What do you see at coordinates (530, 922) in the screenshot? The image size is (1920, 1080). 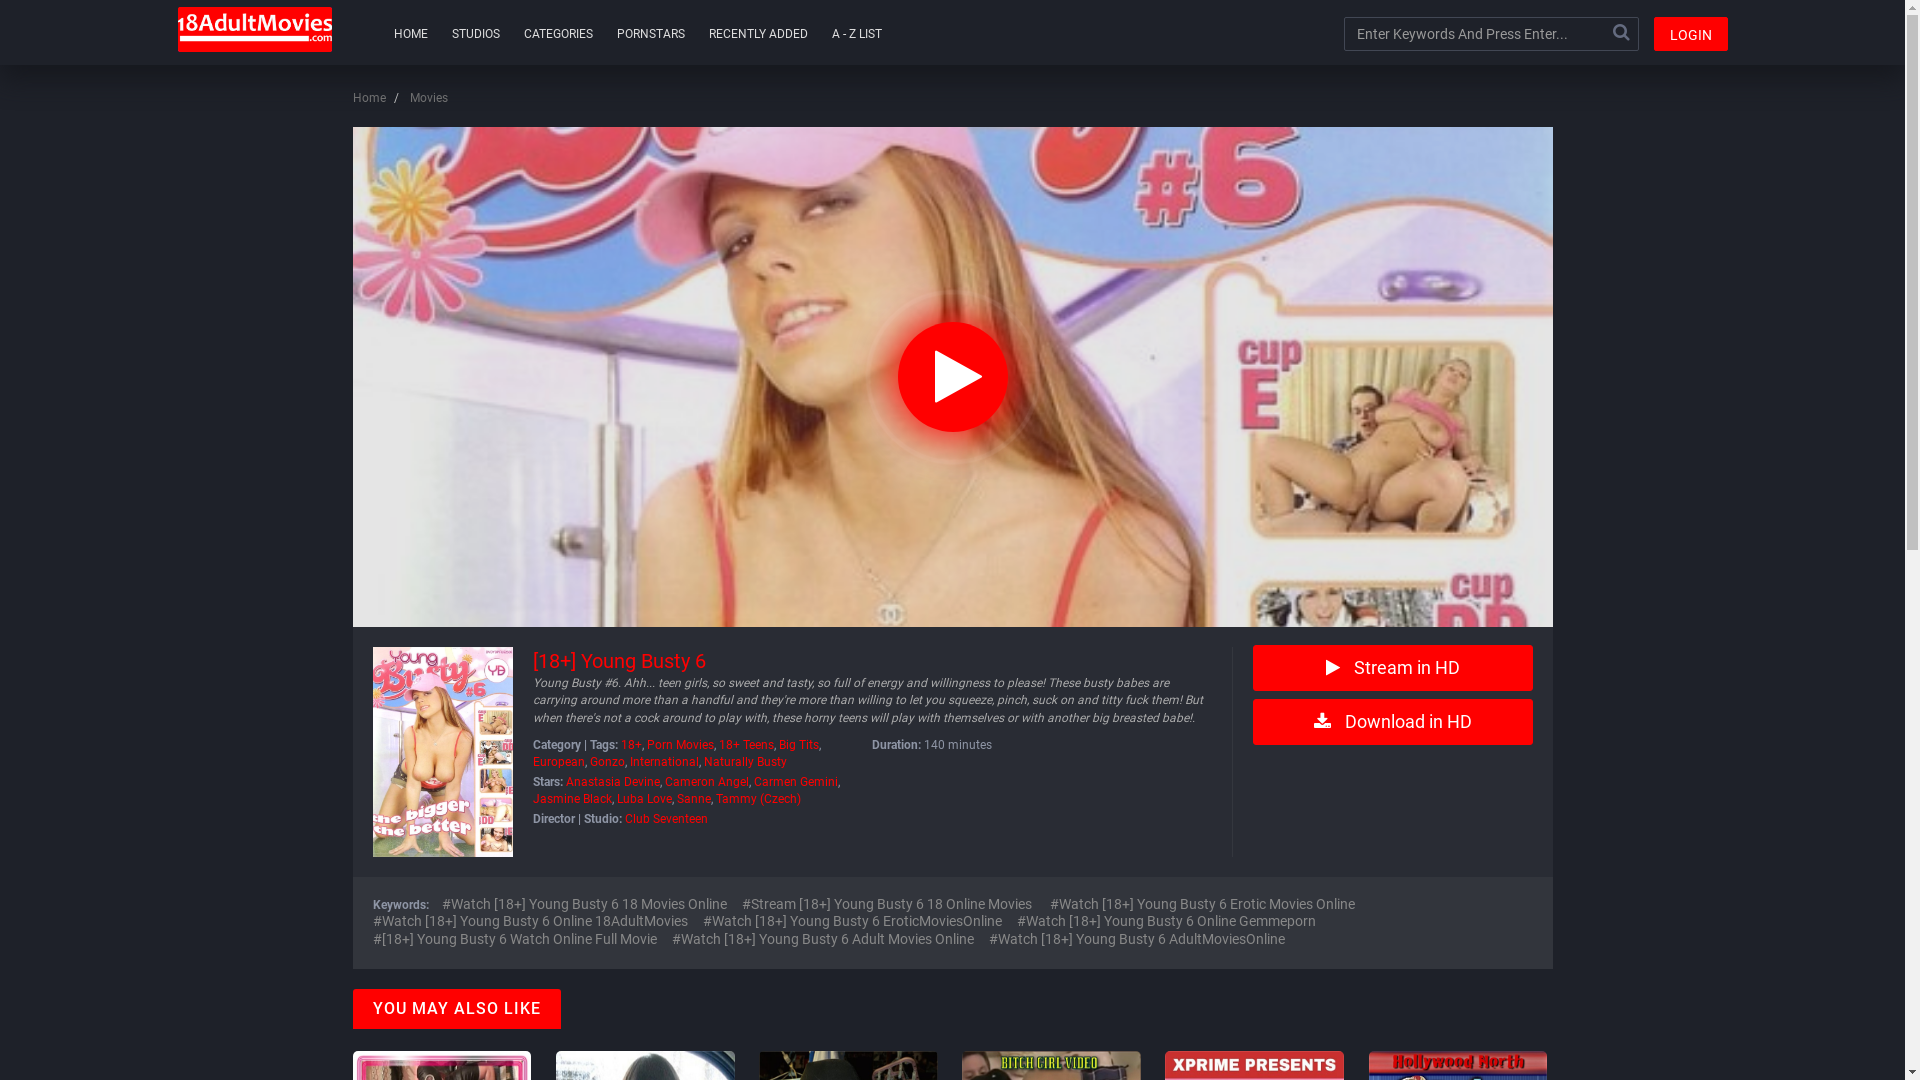 I see `Watch [18+] Young Busty 6 Online 18AdultMovies` at bounding box center [530, 922].